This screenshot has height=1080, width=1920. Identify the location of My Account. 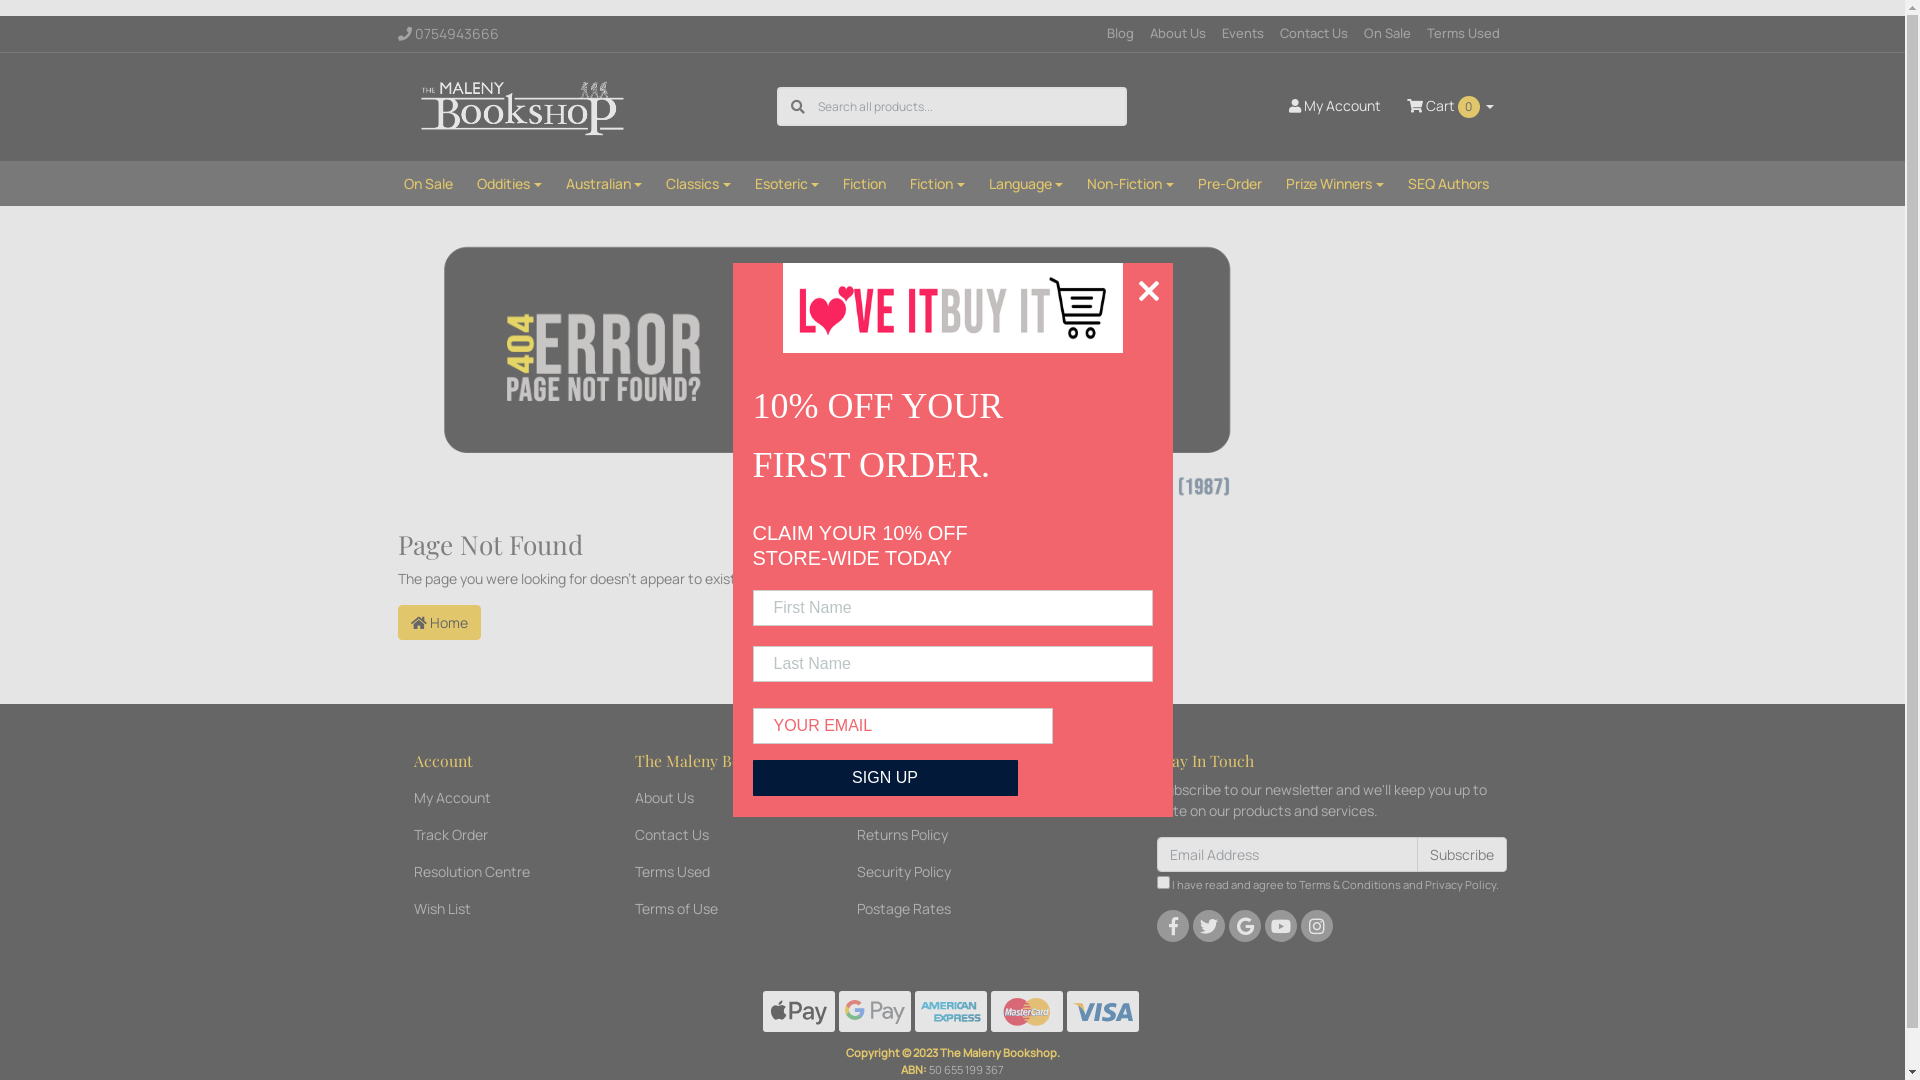
(494, 798).